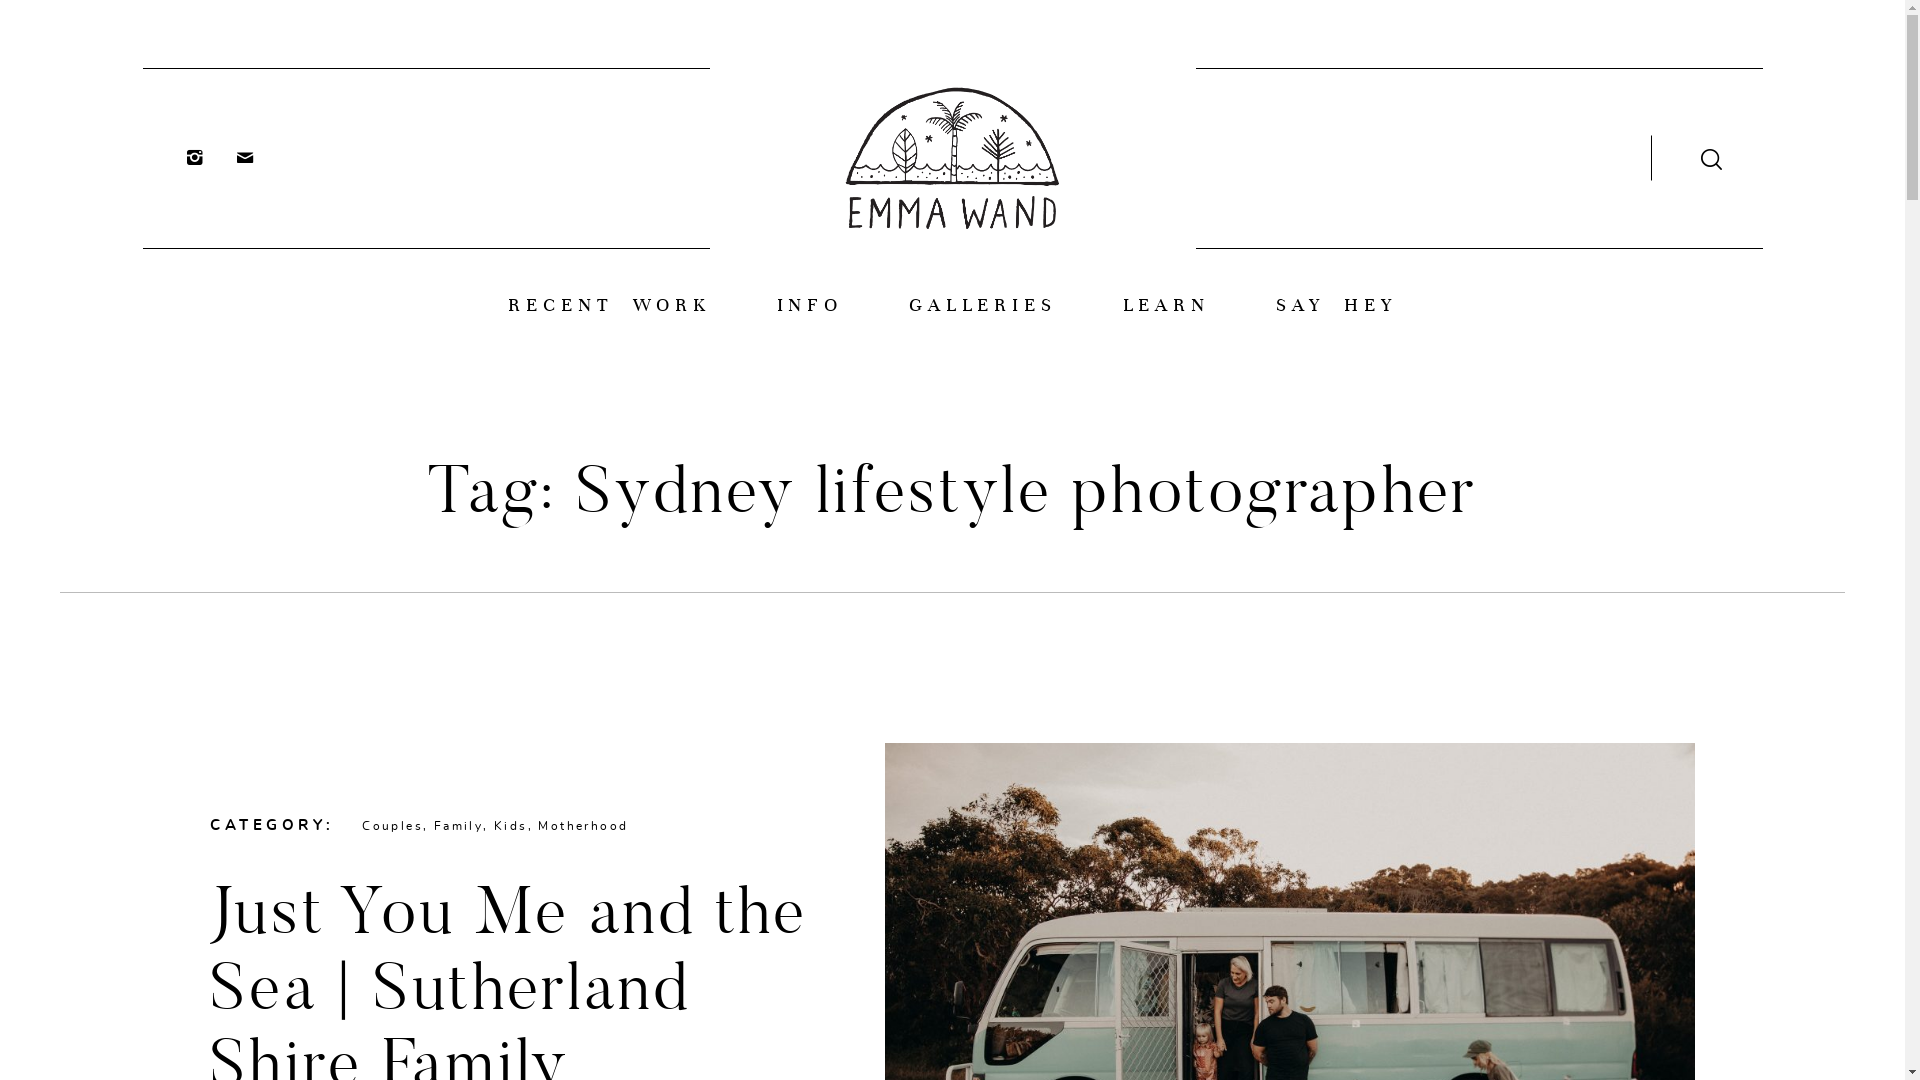 This screenshot has width=1920, height=1080. I want to click on SAY HEY, so click(1336, 306).